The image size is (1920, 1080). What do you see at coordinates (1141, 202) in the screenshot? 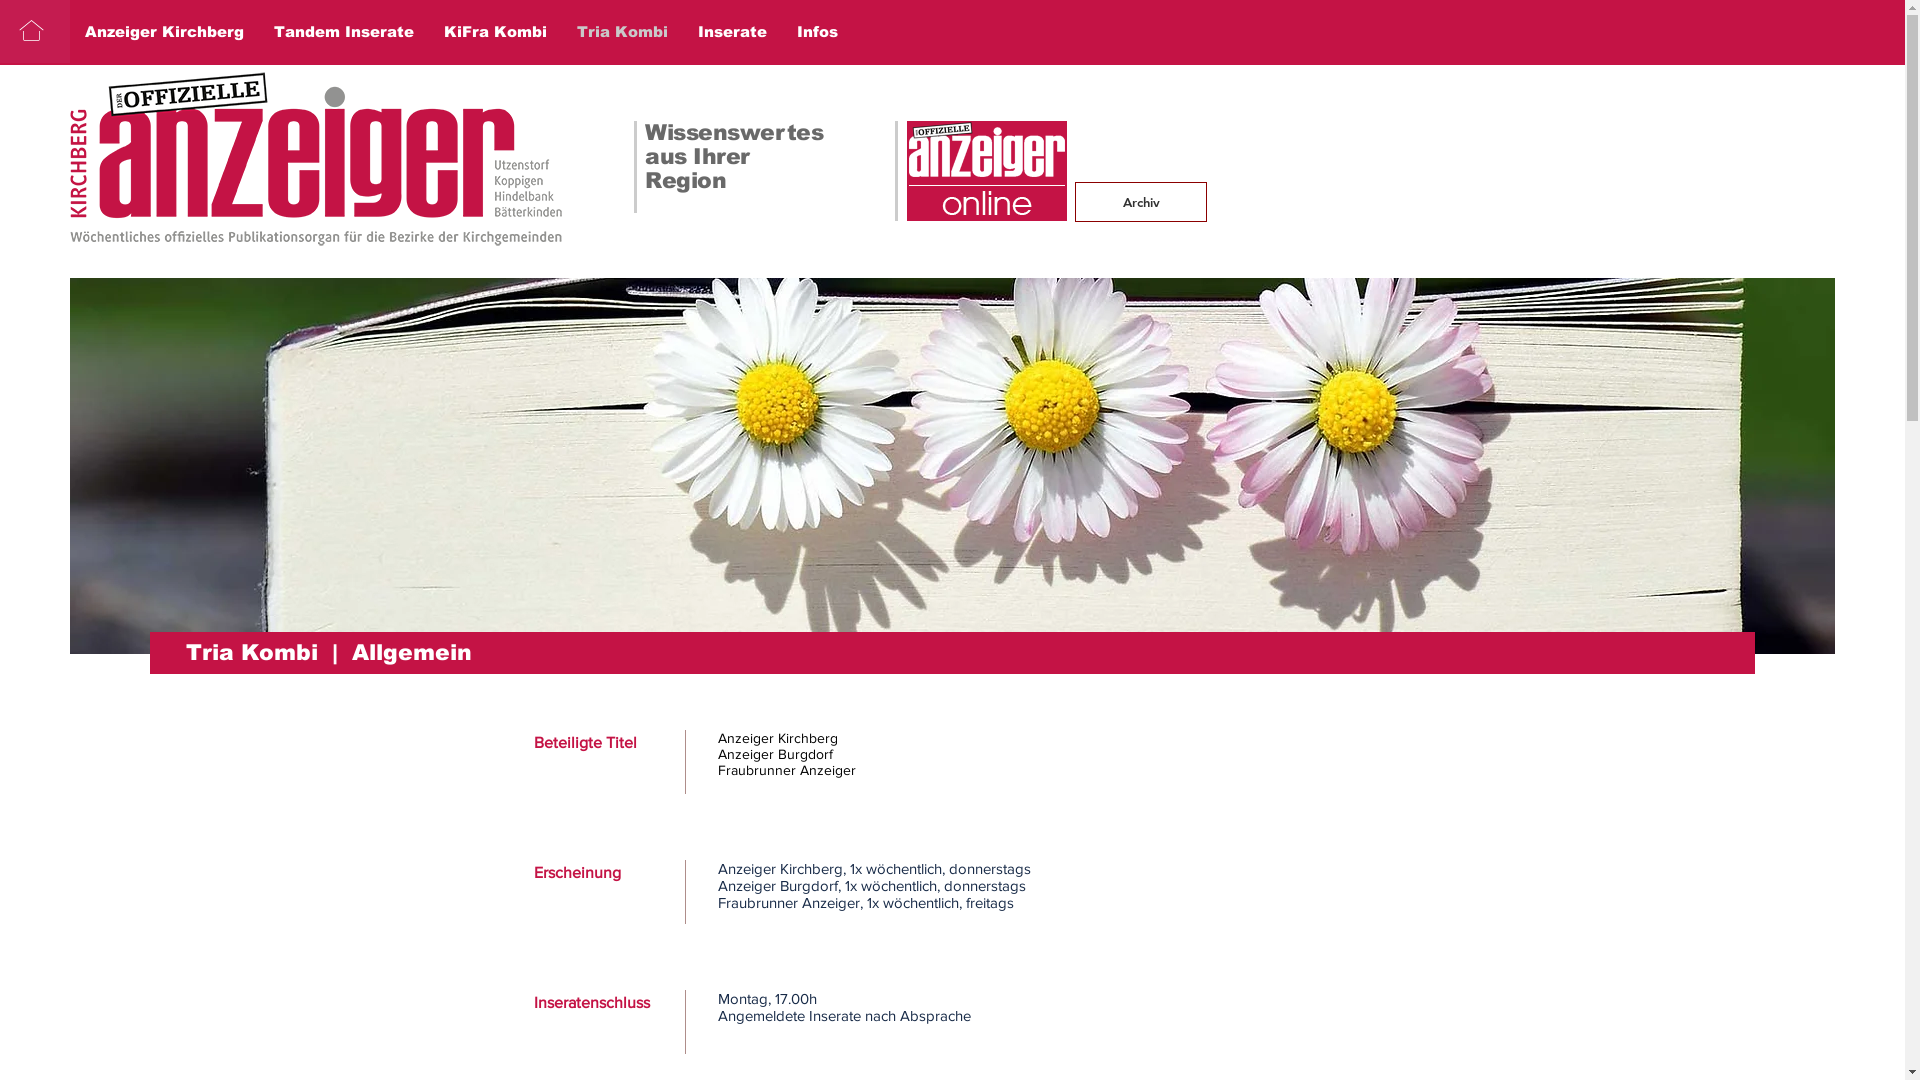
I see `Archiv` at bounding box center [1141, 202].